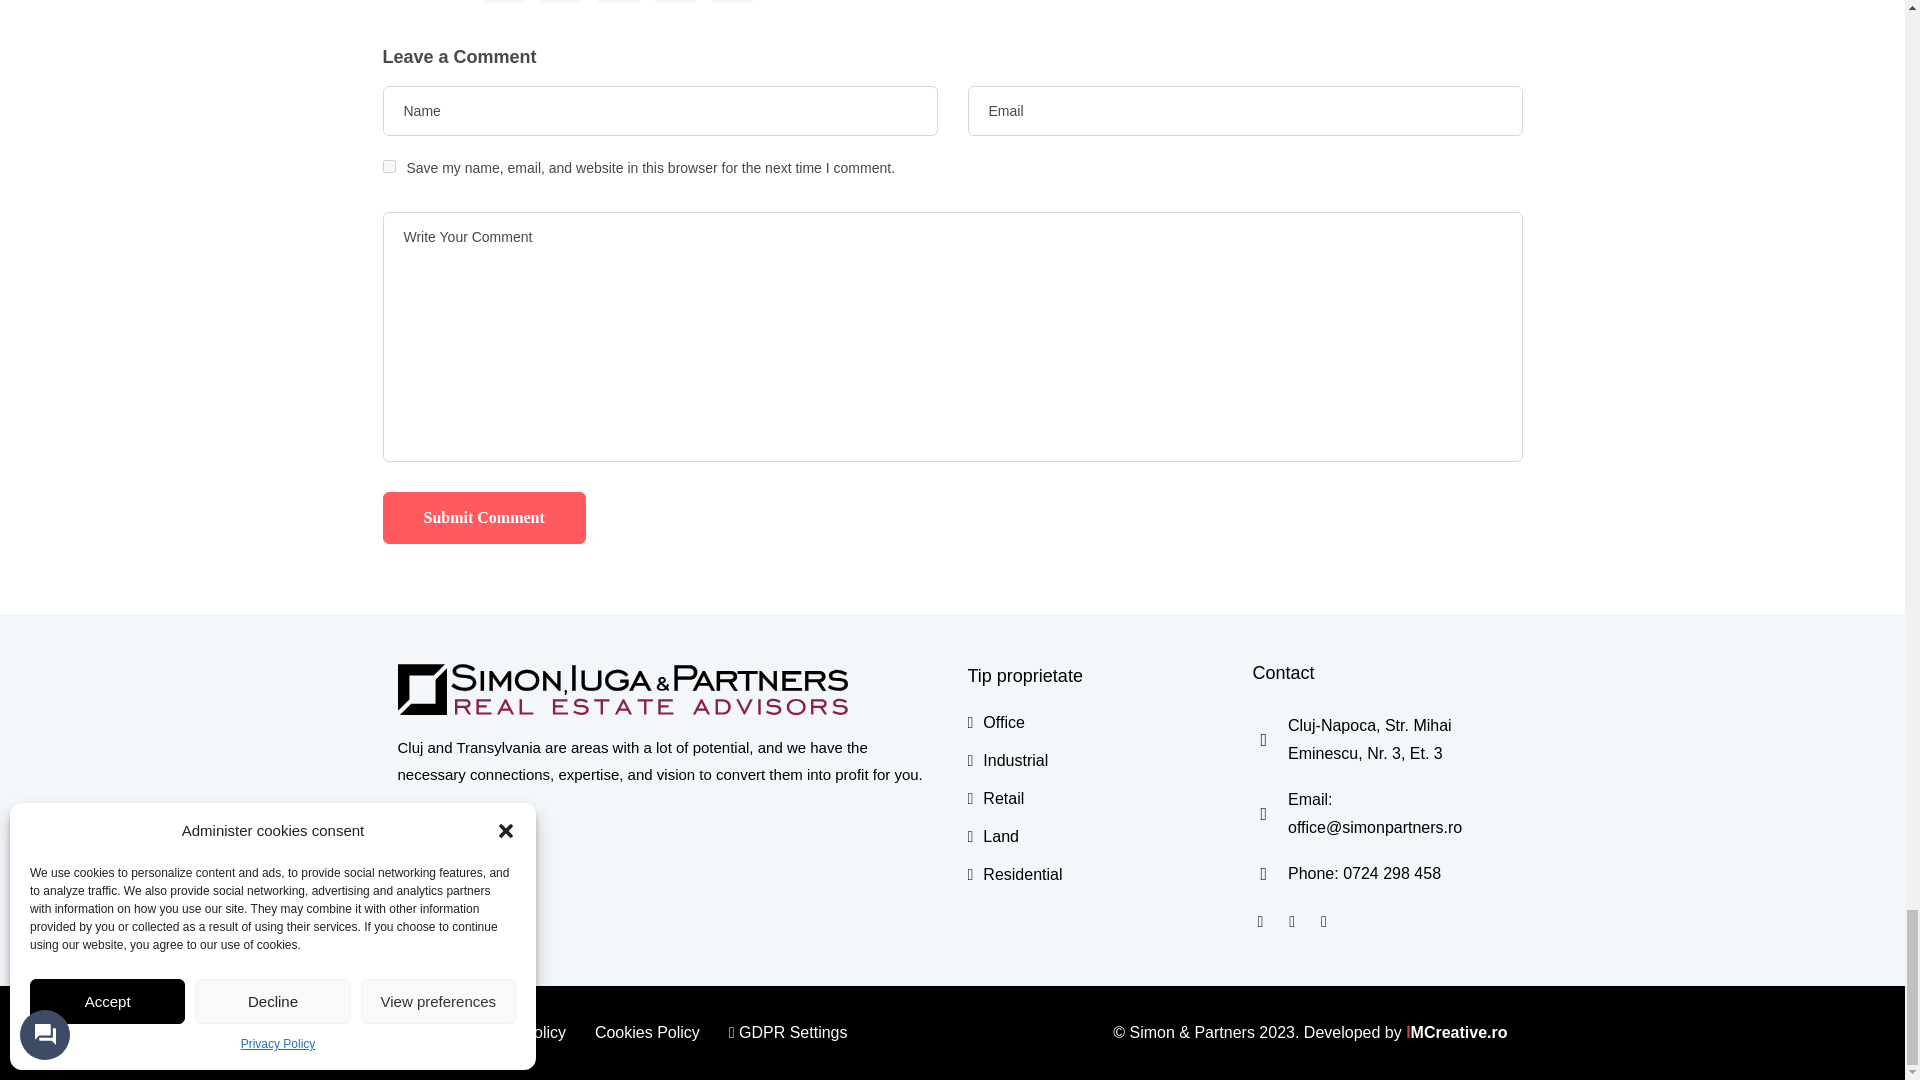  Describe the element at coordinates (388, 166) in the screenshot. I see `yes` at that location.